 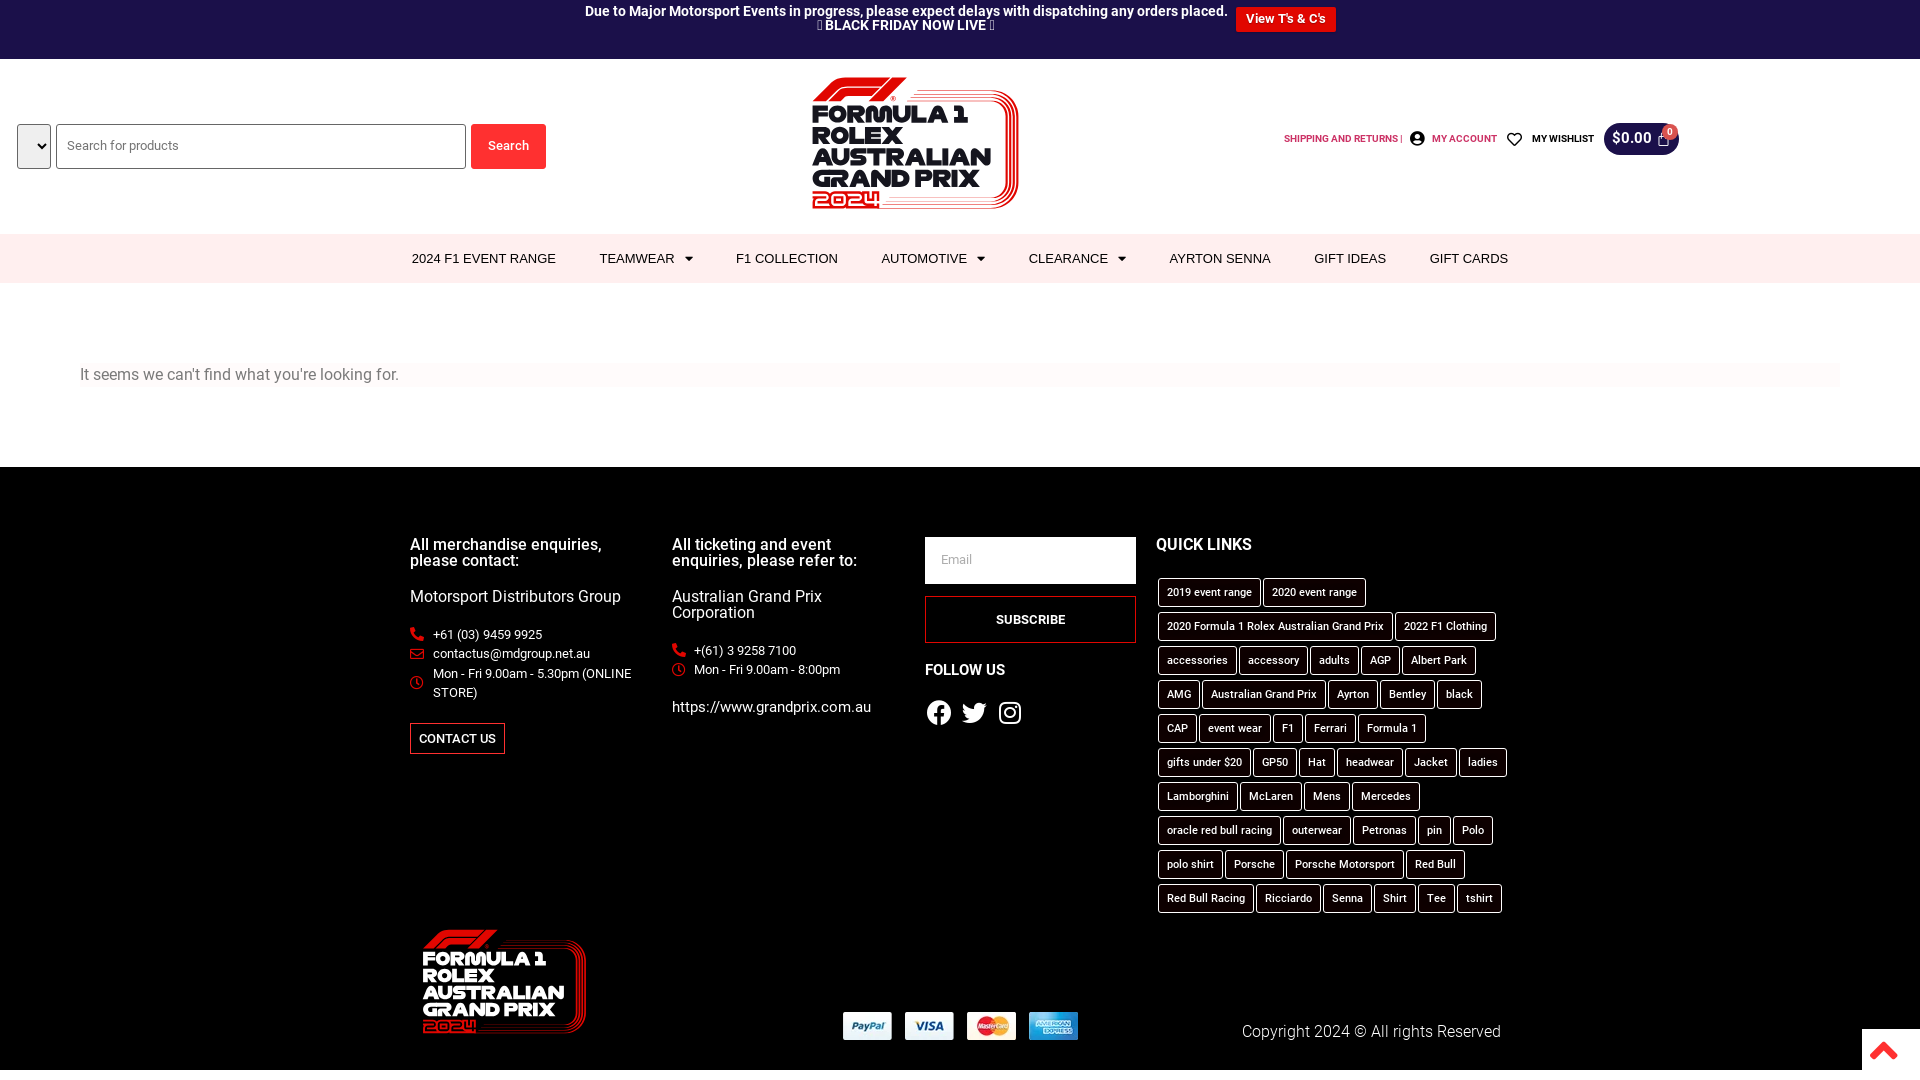 What do you see at coordinates (1469, 258) in the screenshot?
I see `GIFT CARDS` at bounding box center [1469, 258].